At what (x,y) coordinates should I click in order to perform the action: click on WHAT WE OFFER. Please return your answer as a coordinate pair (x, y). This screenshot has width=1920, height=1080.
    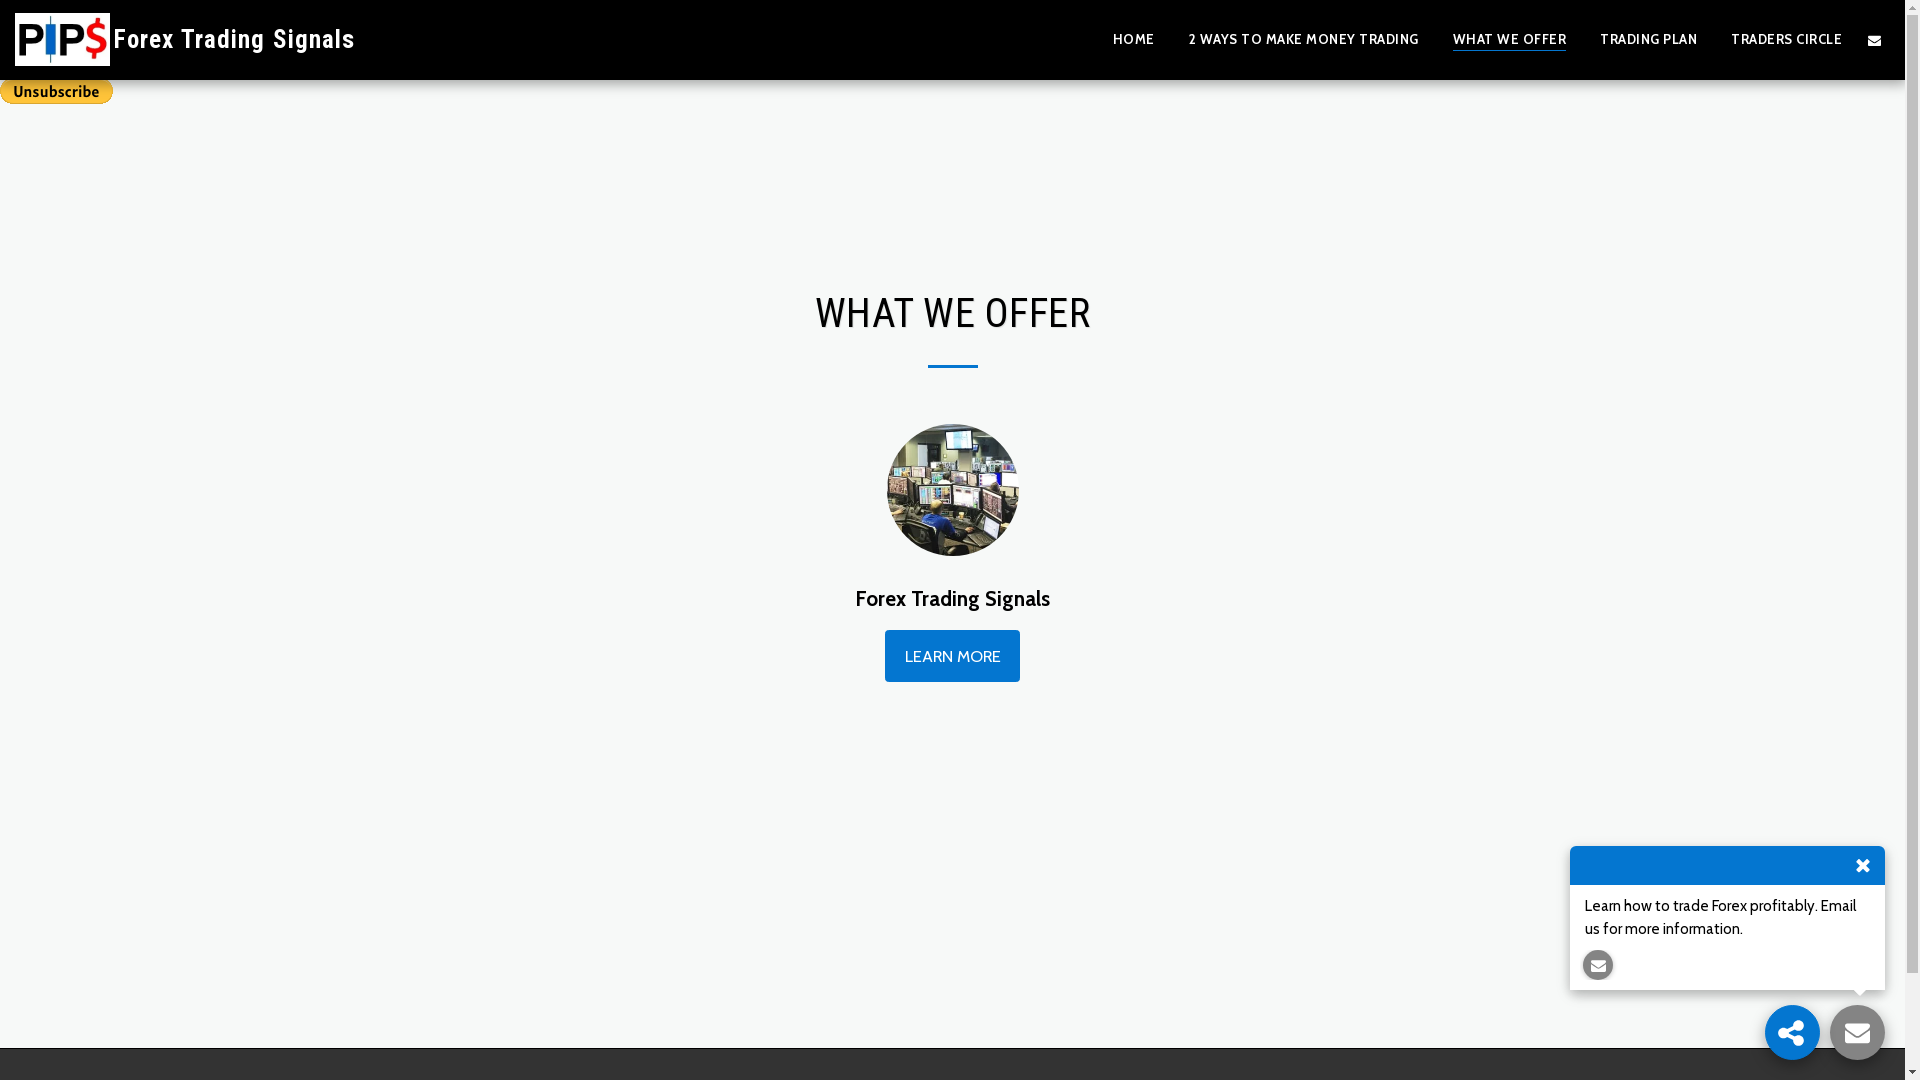
    Looking at the image, I should click on (1509, 40).